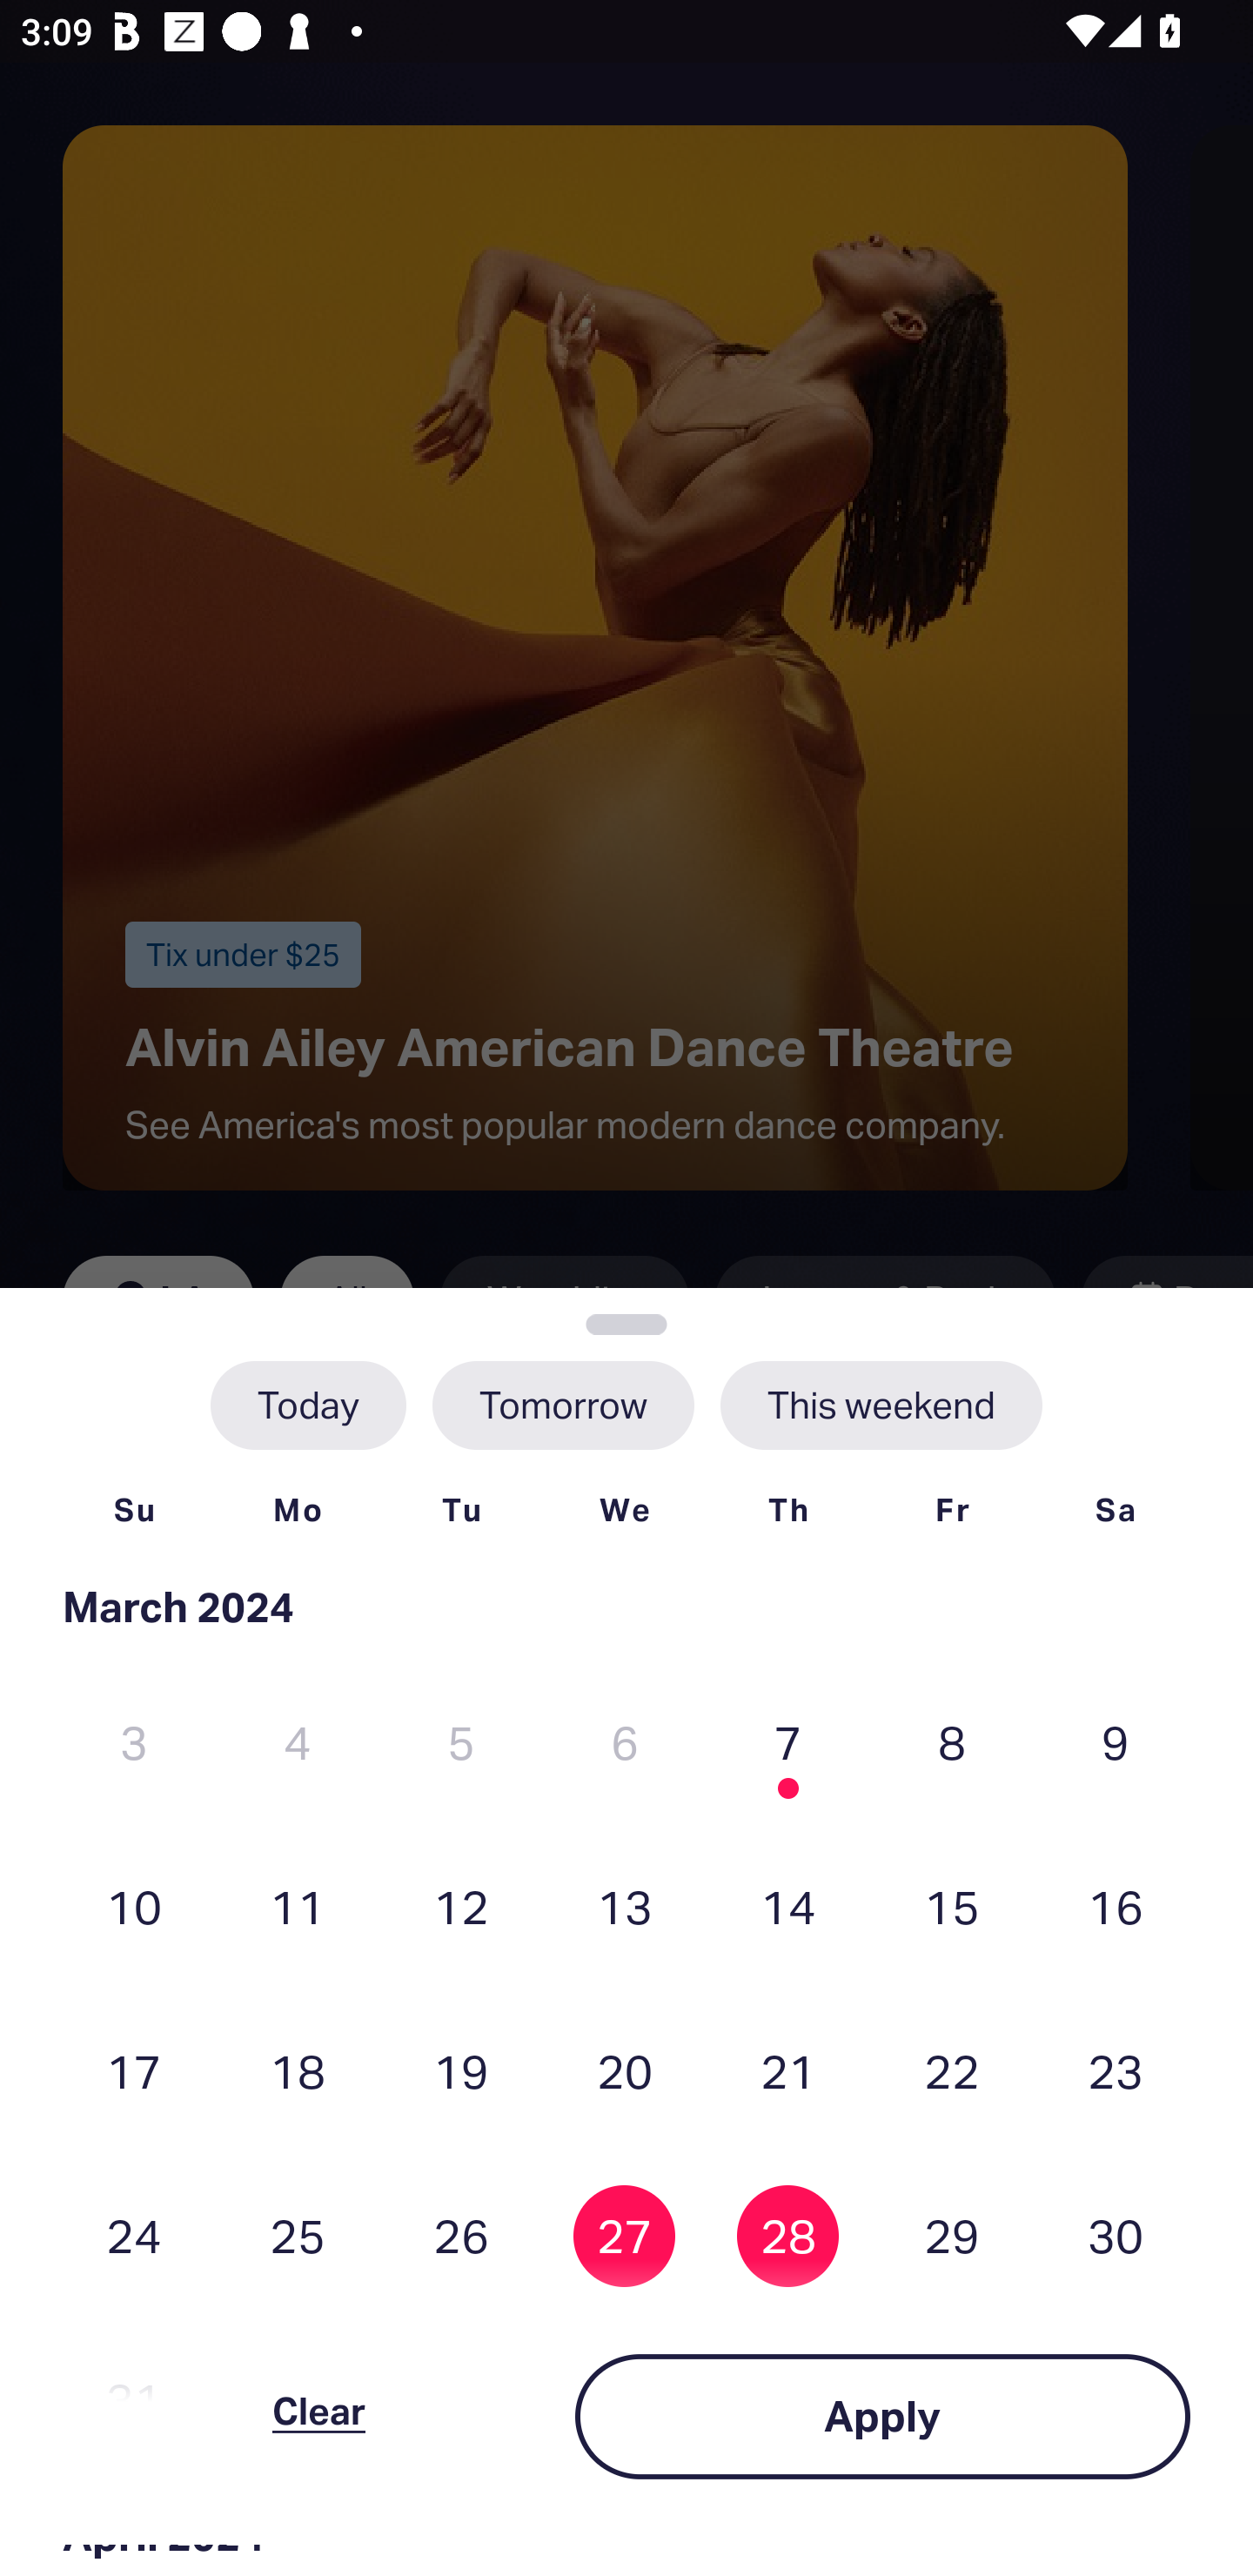 This screenshot has width=1253, height=2576. I want to click on 18, so click(298, 2070).